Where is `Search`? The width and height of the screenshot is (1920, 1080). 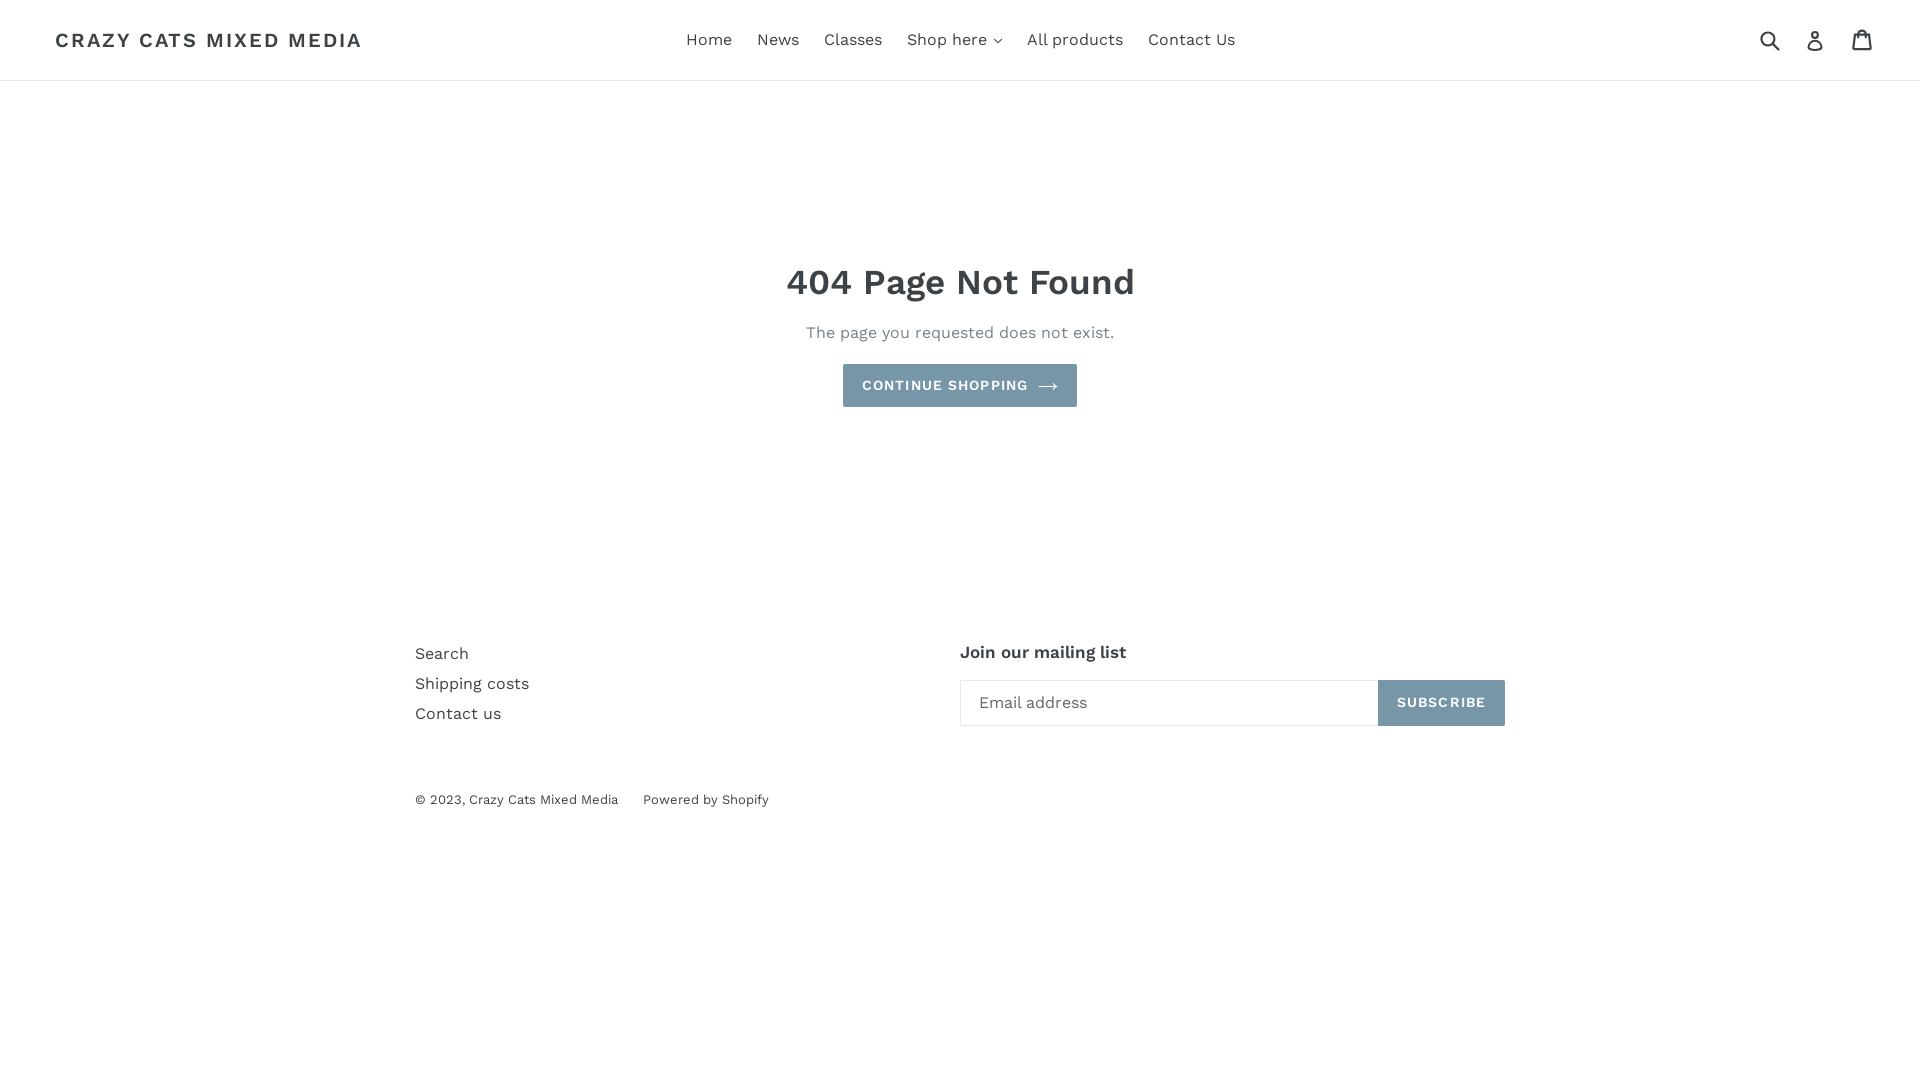 Search is located at coordinates (442, 654).